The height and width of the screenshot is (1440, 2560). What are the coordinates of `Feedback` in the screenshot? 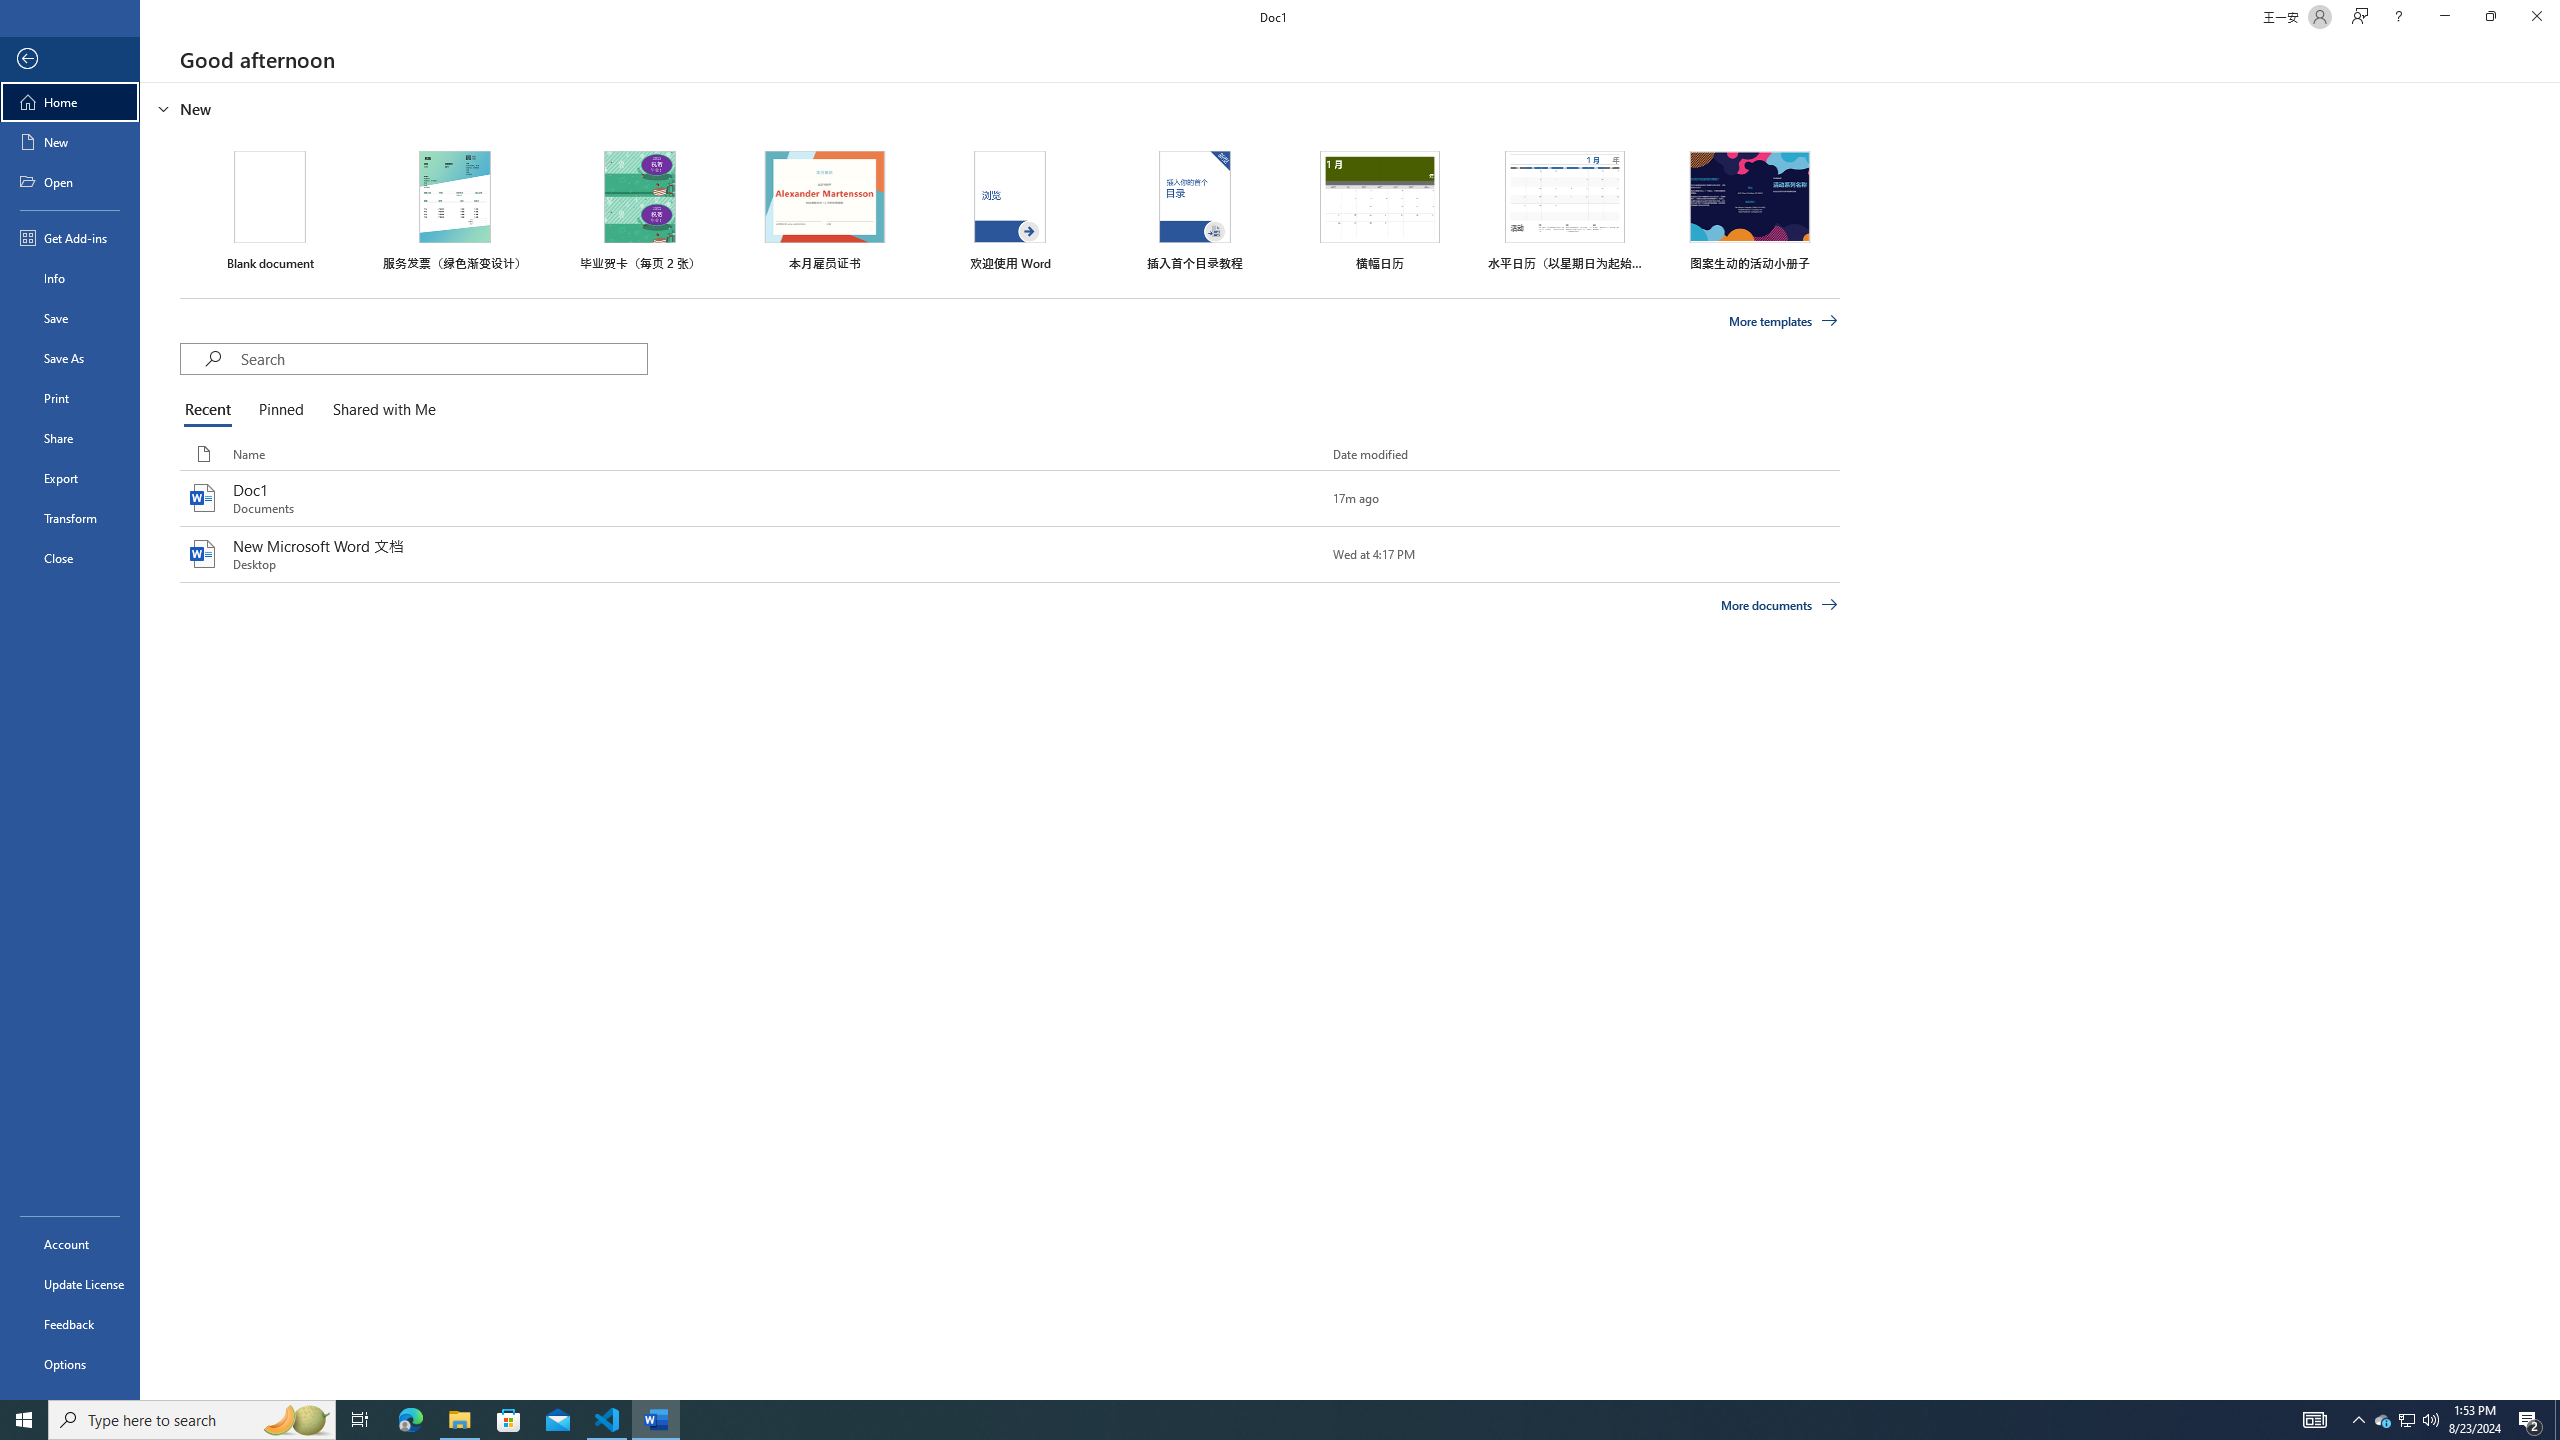 It's located at (70, 1324).